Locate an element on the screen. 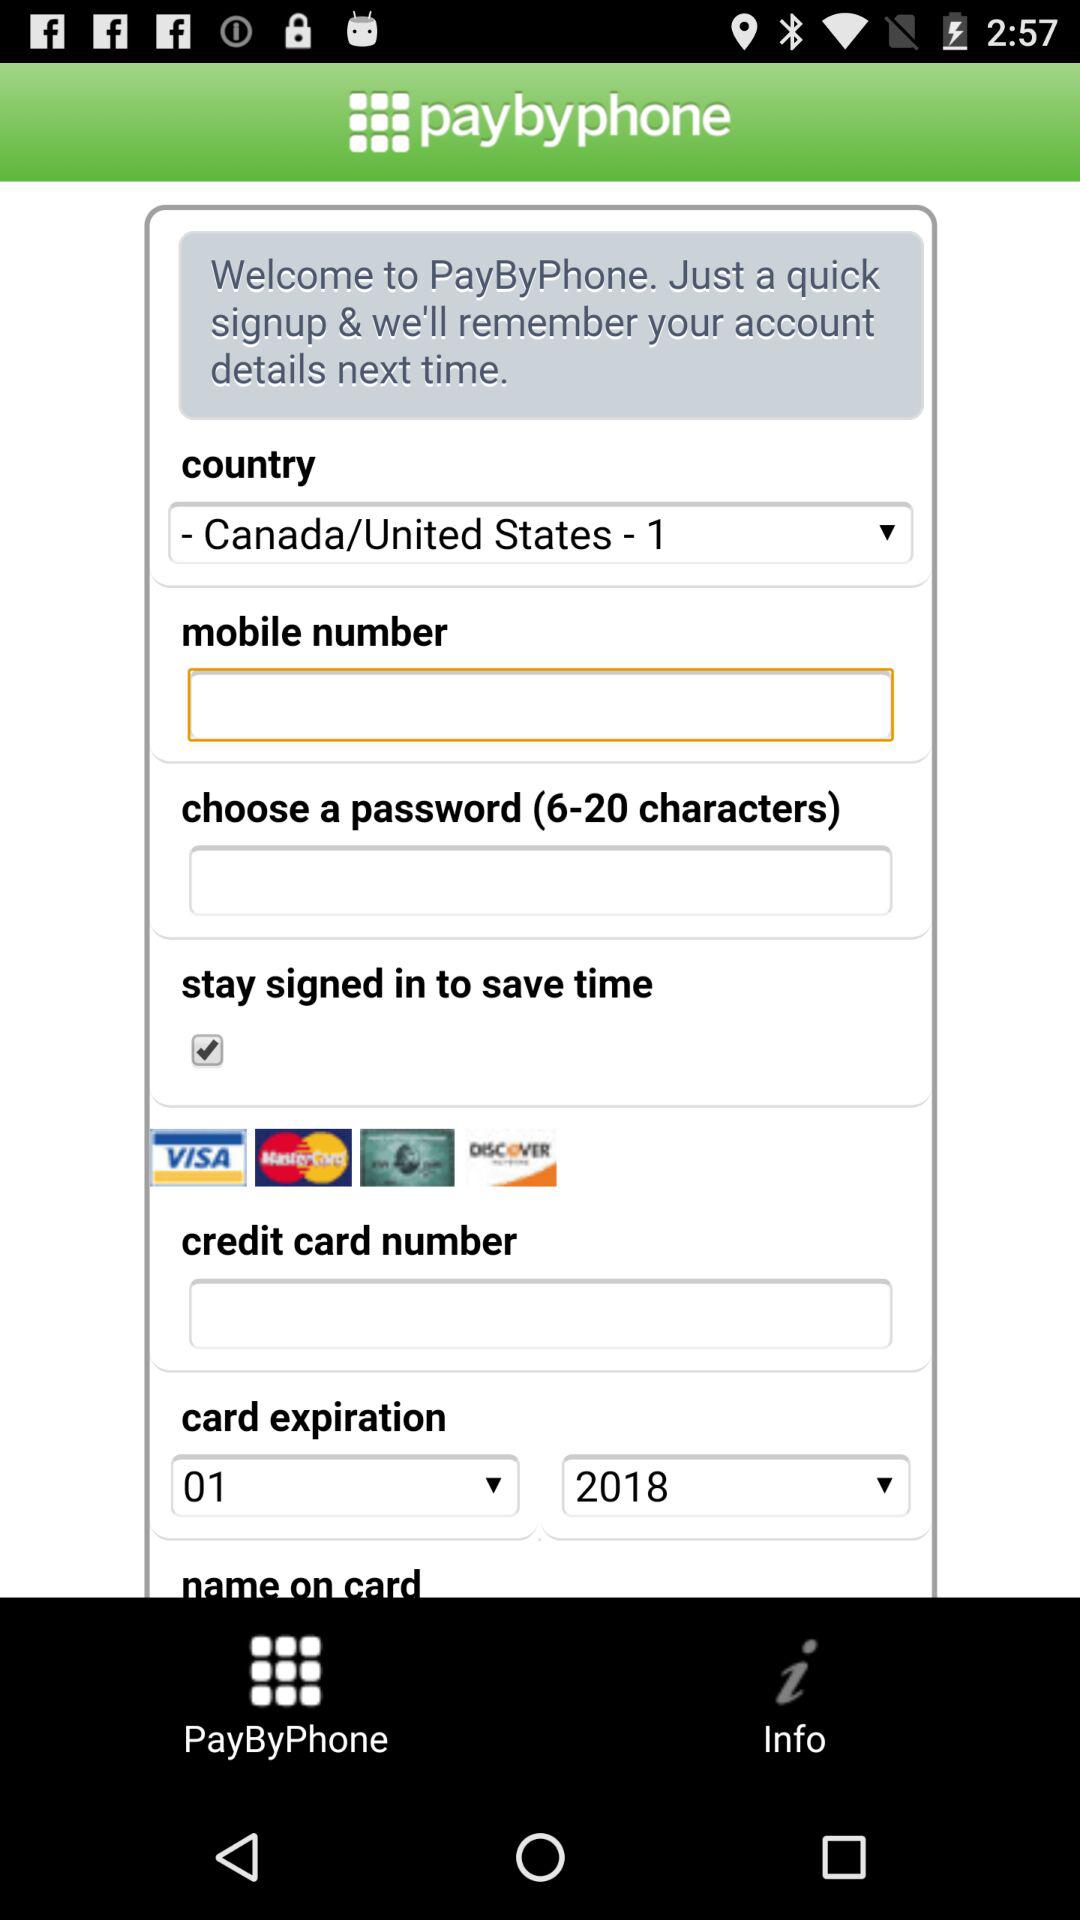  sign up is located at coordinates (540, 889).